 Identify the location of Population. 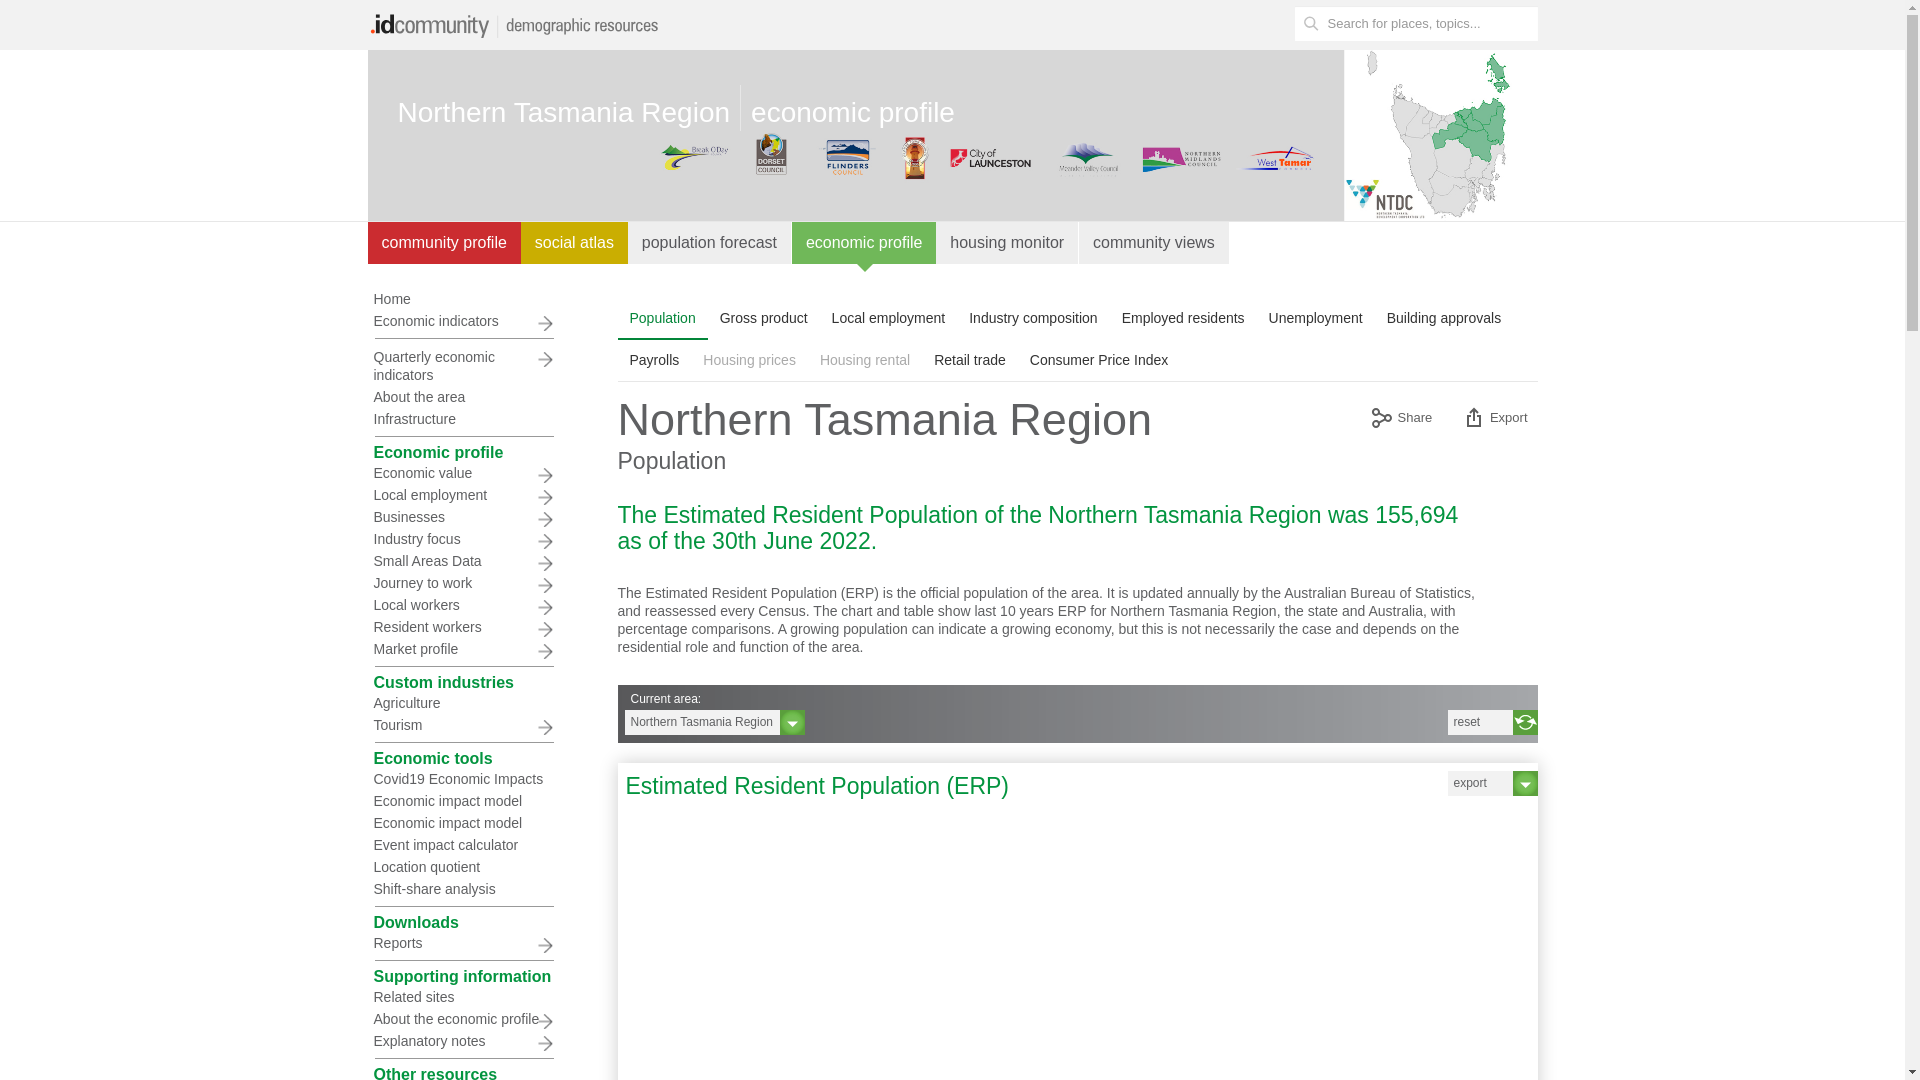
(663, 318).